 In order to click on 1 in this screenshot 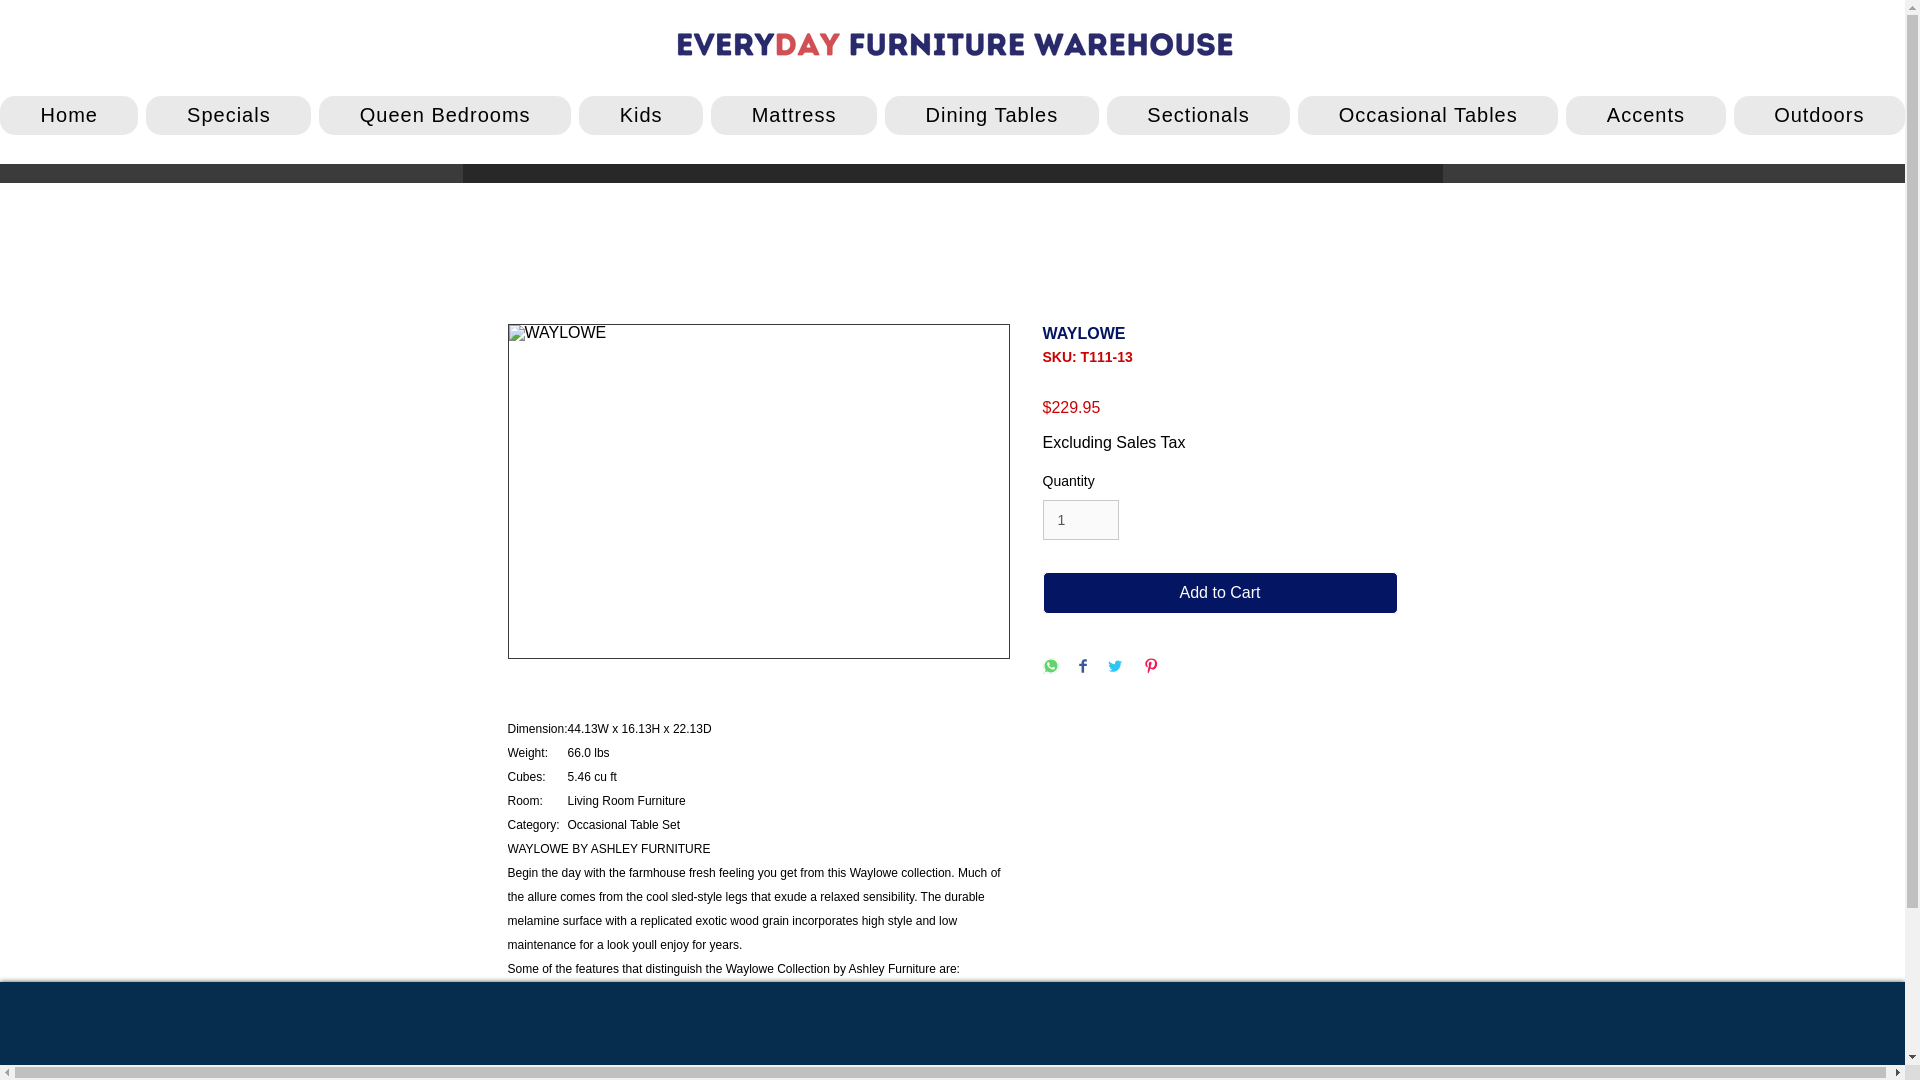, I will do `click(1080, 520)`.